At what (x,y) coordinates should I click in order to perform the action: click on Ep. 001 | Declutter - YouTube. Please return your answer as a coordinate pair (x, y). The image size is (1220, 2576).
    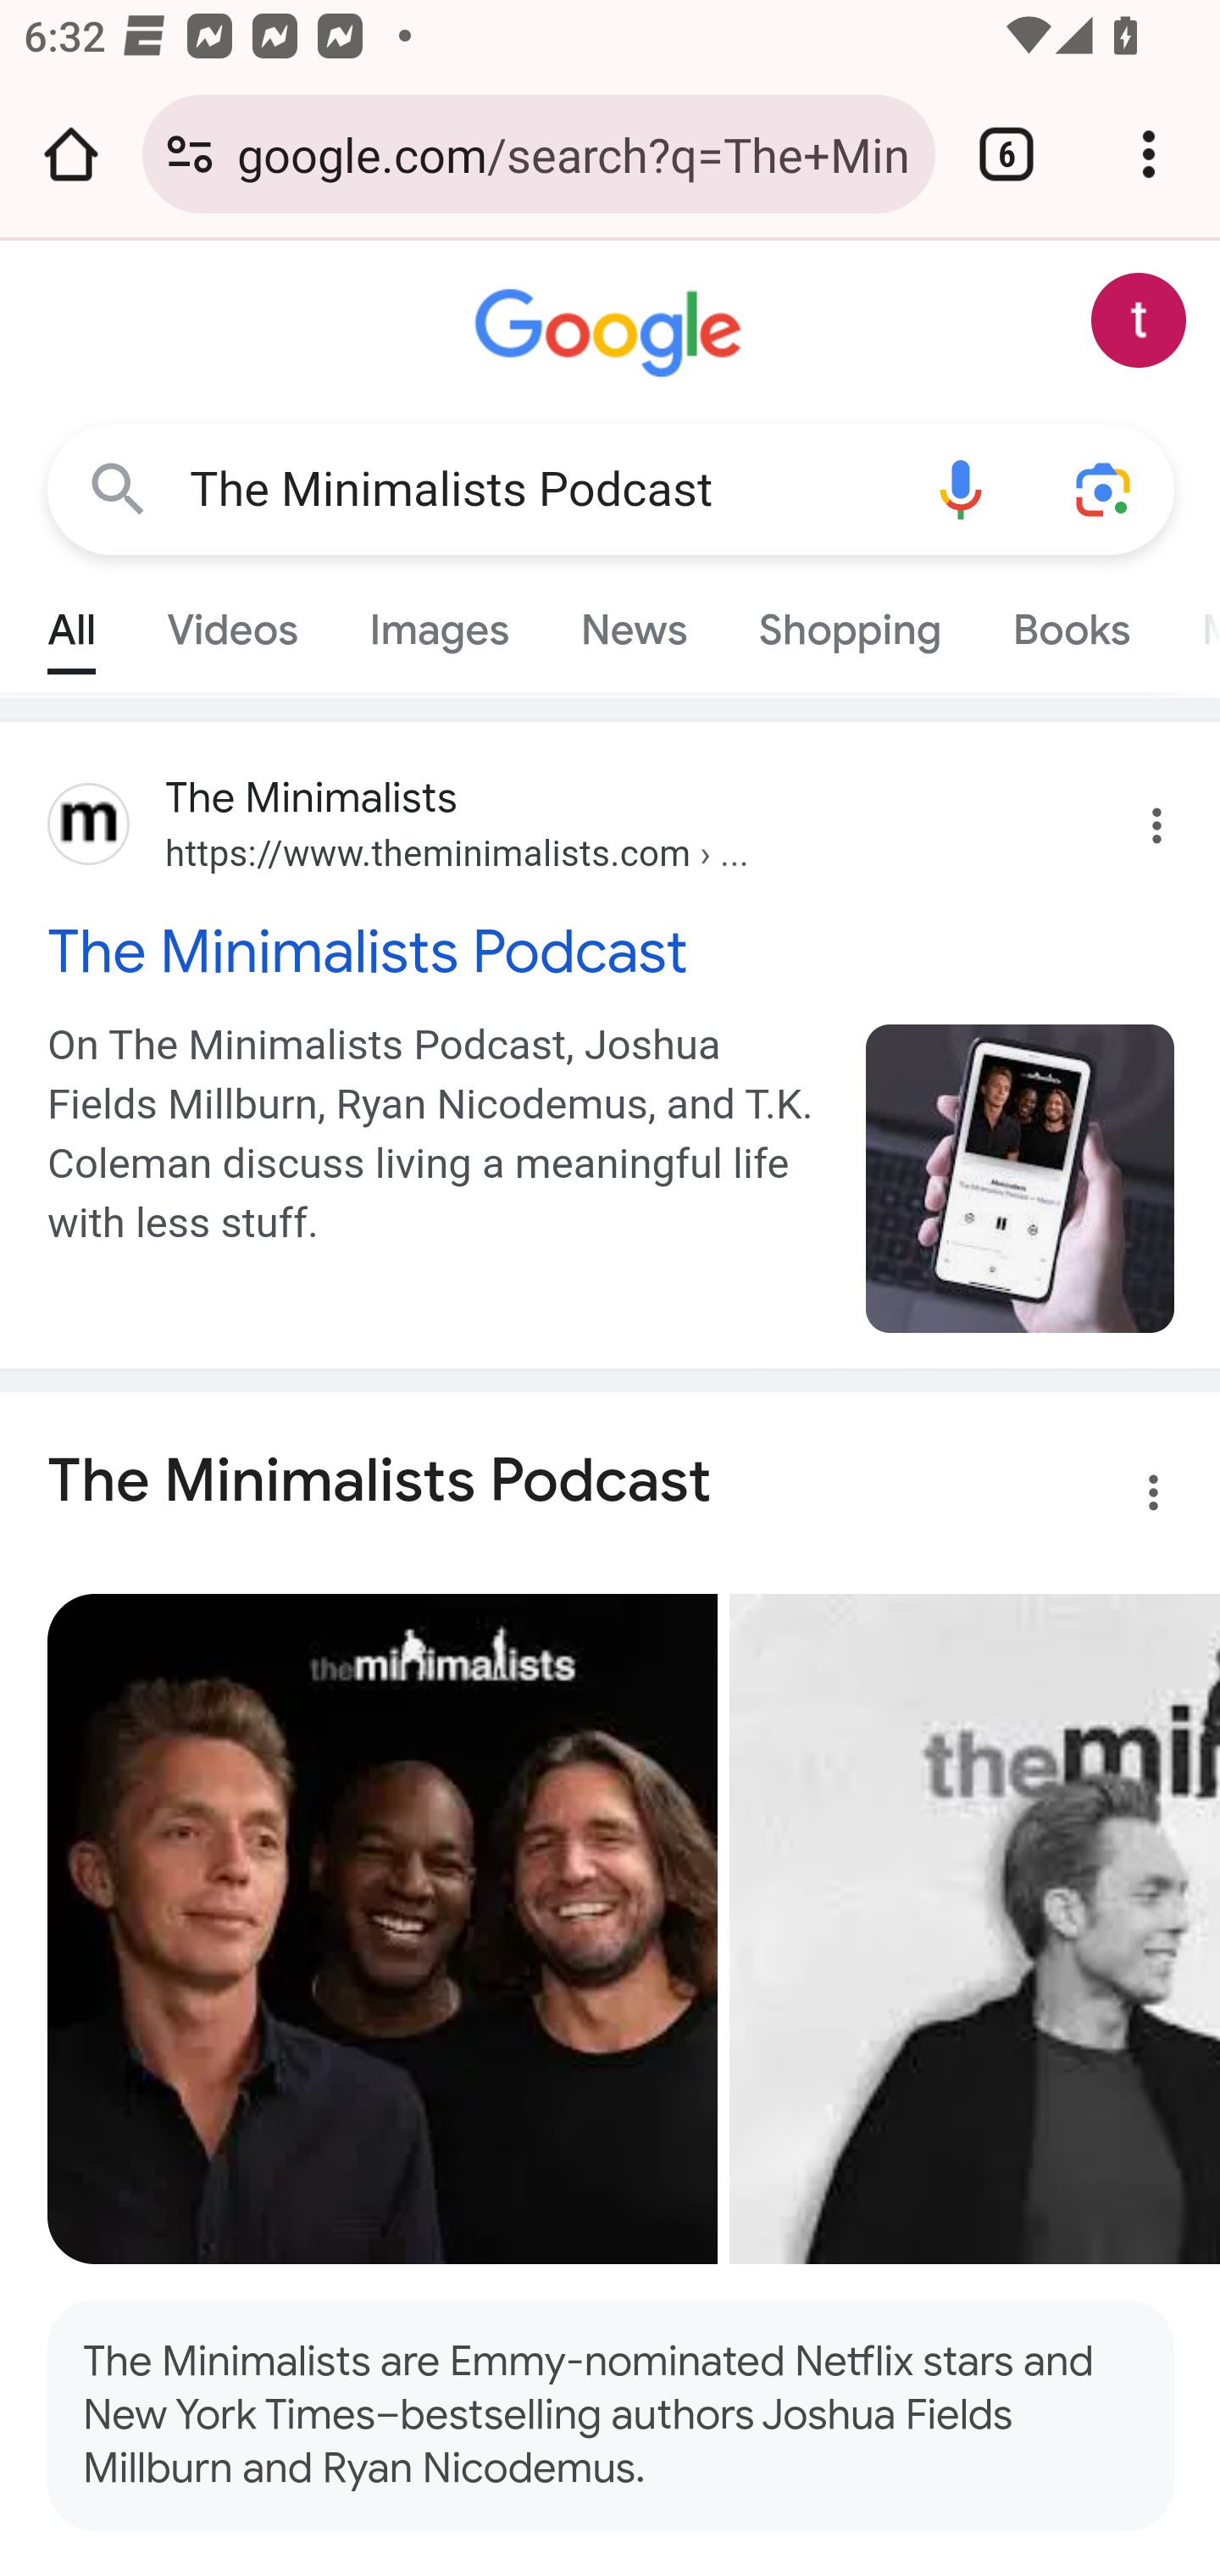
    Looking at the image, I should click on (974, 1929).